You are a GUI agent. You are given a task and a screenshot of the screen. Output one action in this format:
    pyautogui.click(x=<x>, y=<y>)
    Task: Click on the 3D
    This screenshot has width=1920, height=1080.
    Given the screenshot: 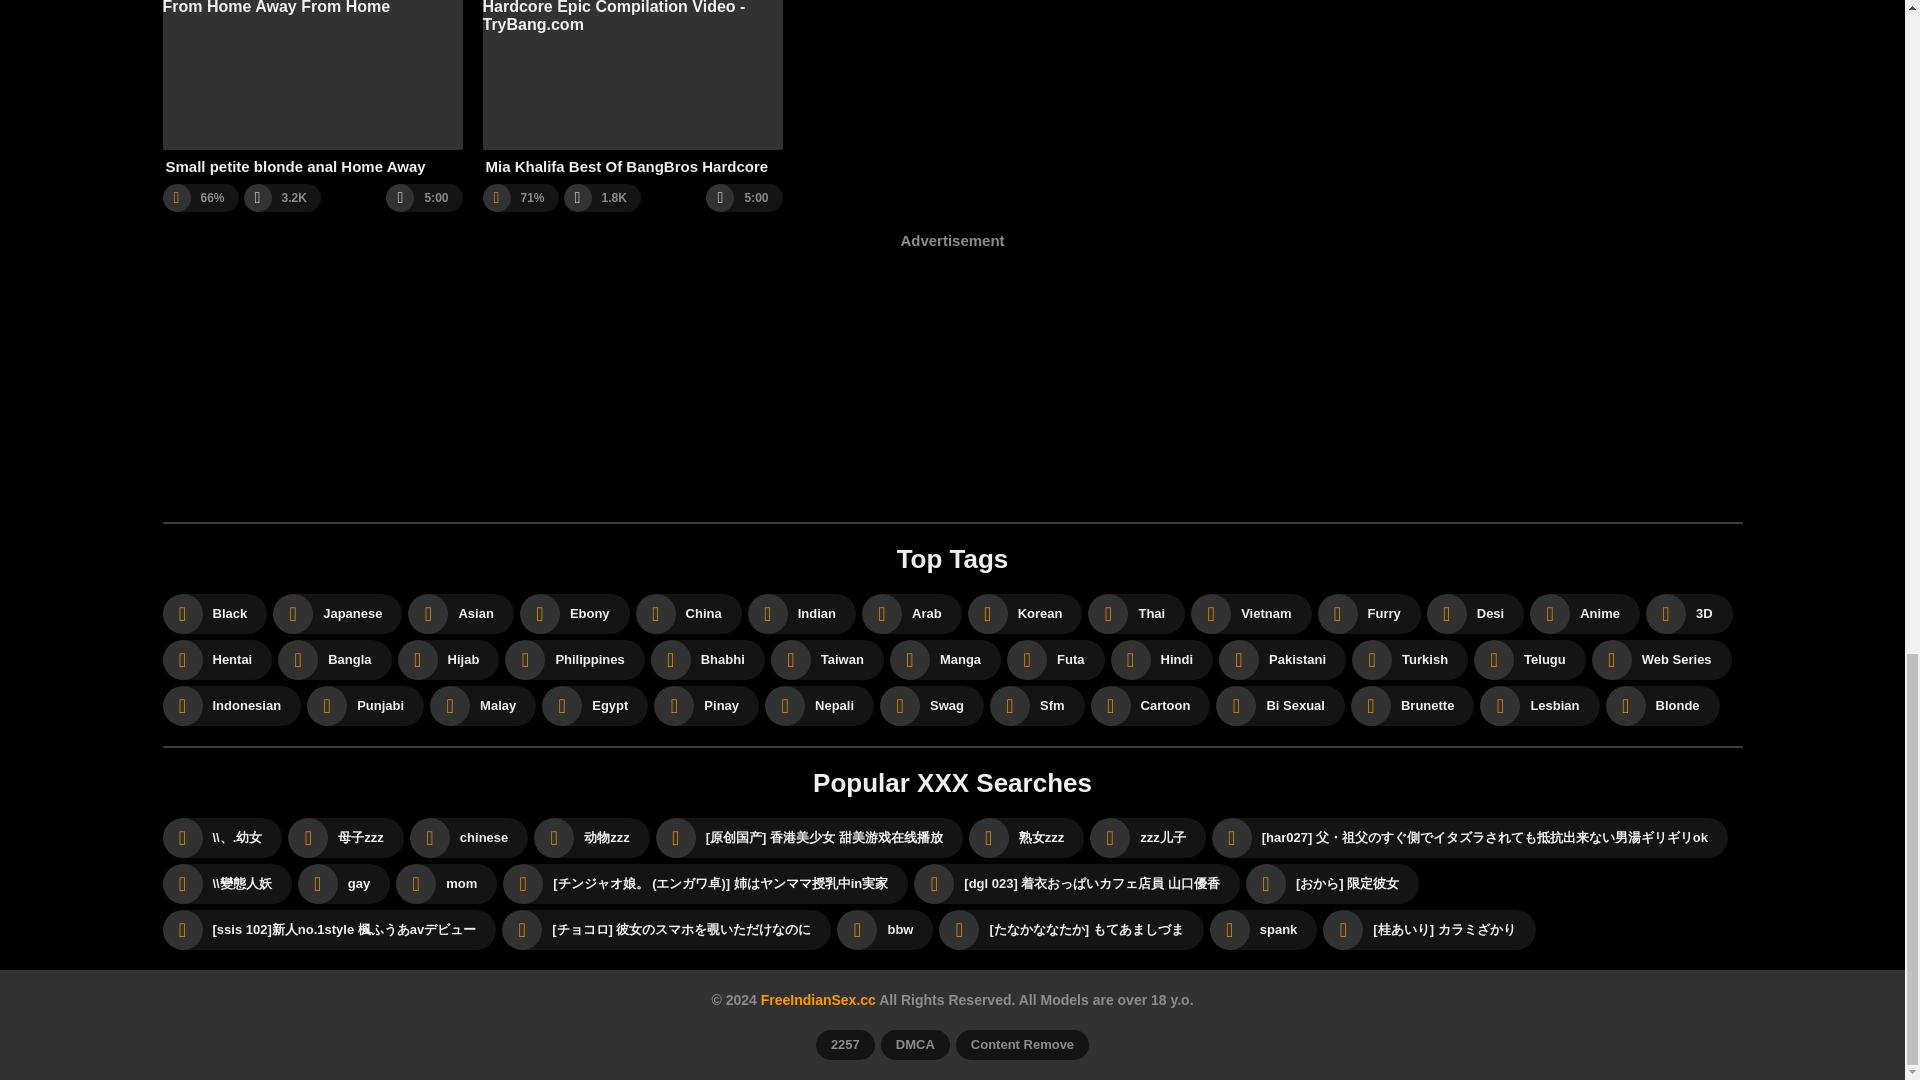 What is the action you would take?
    pyautogui.click(x=1689, y=614)
    